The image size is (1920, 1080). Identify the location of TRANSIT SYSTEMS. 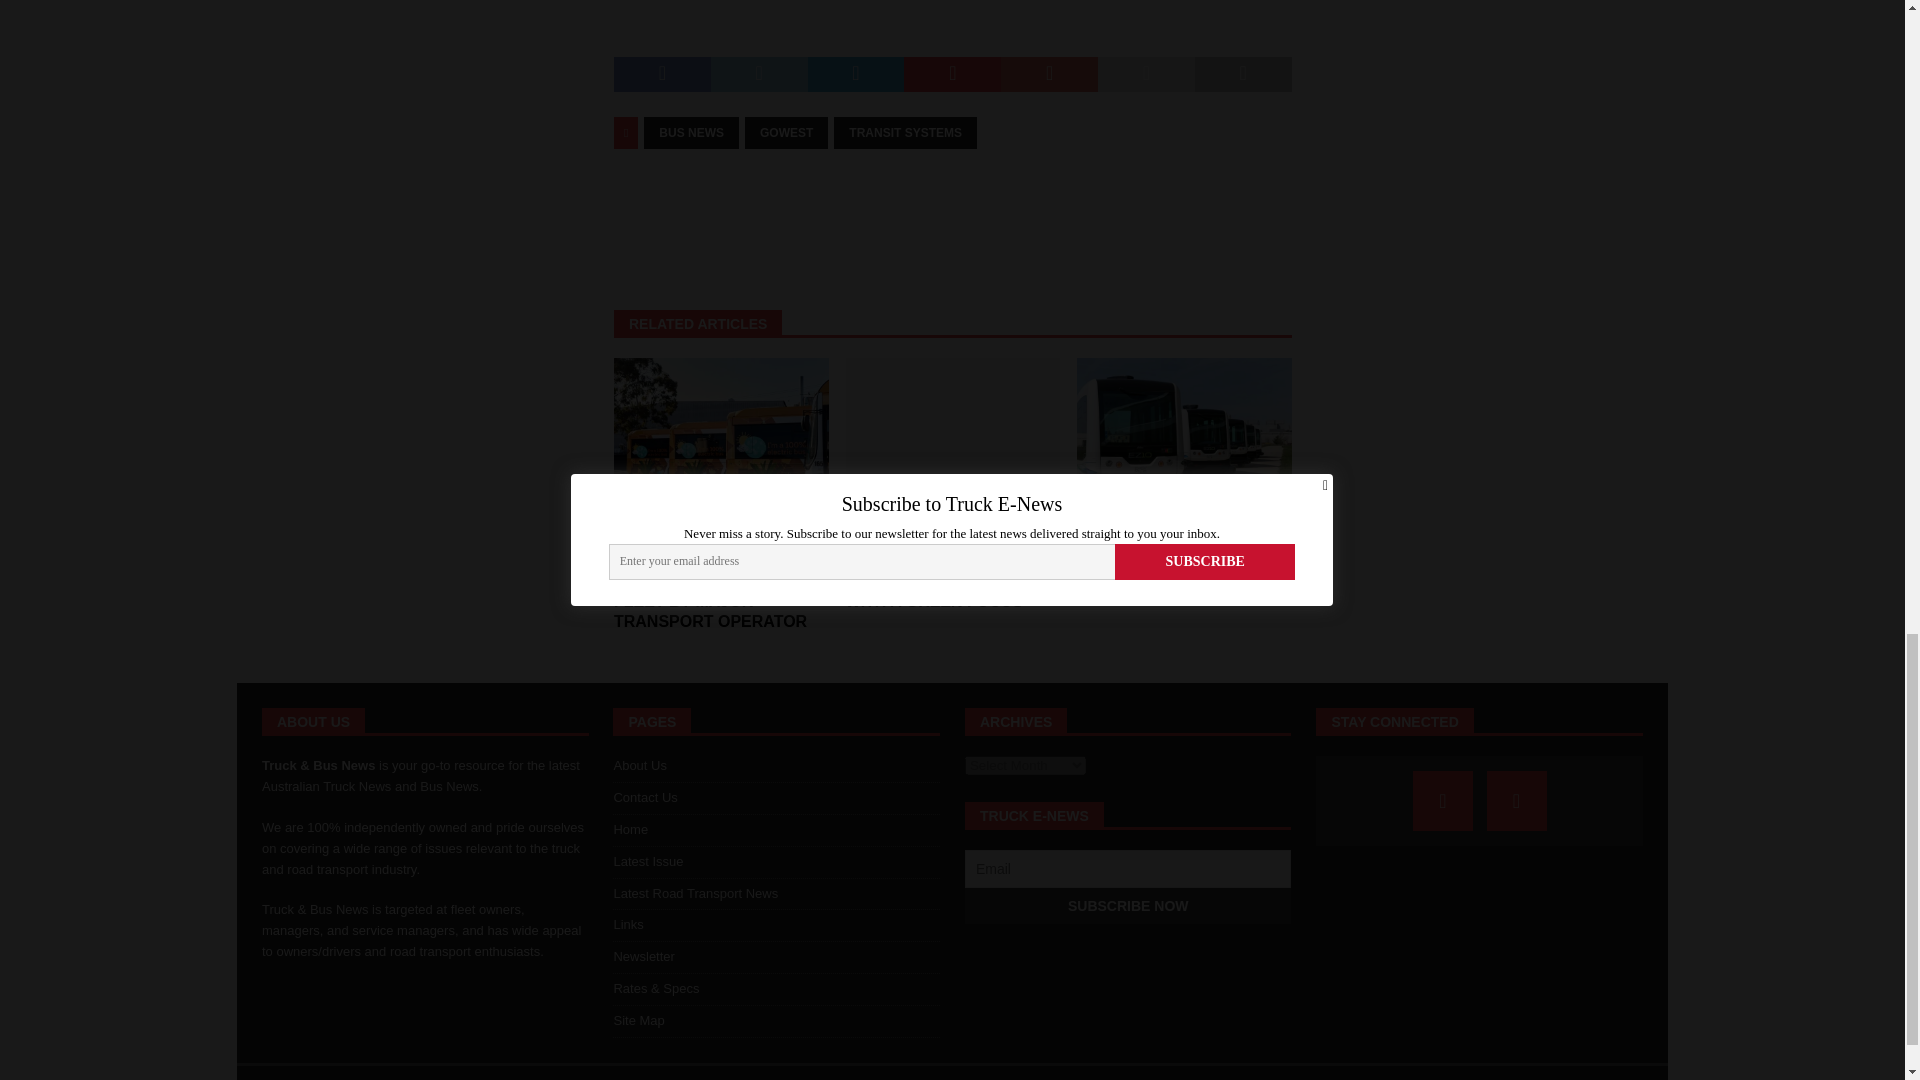
(905, 132).